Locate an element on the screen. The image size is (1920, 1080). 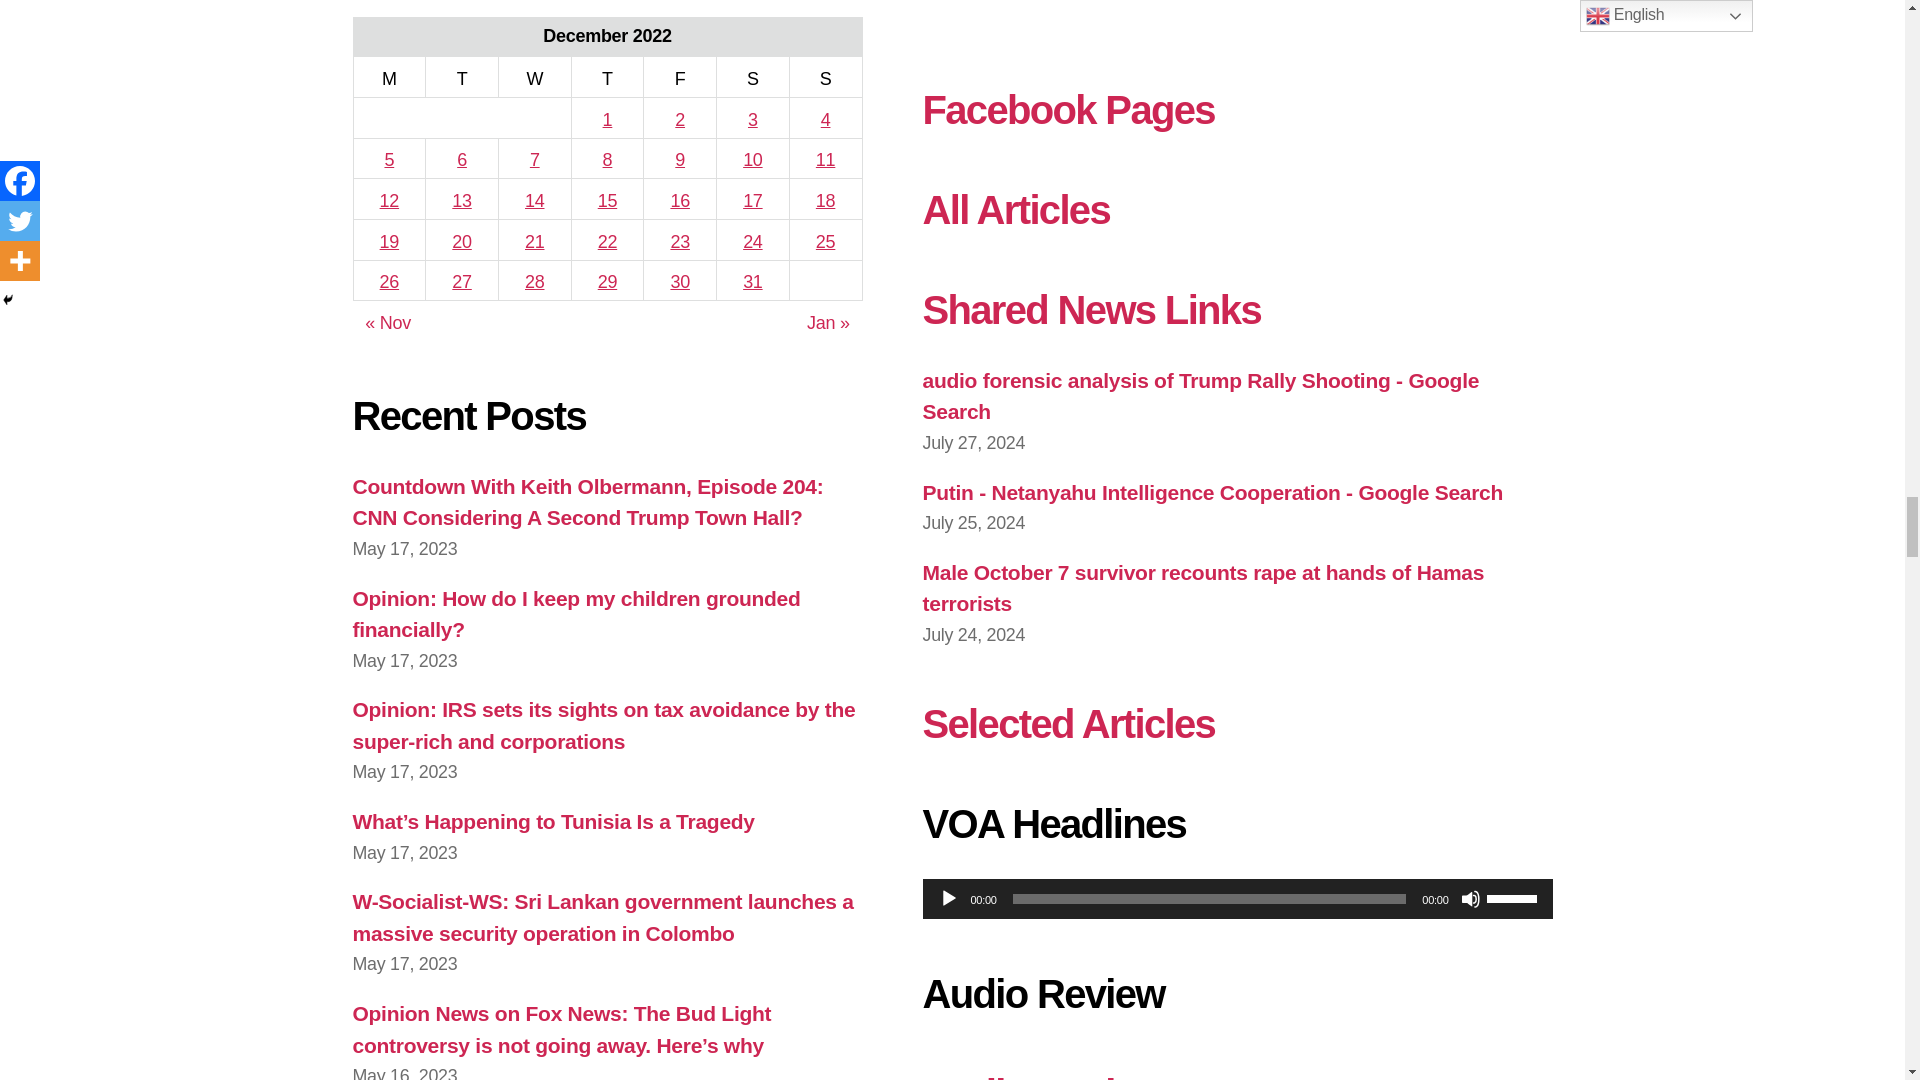
Monday is located at coordinates (390, 78).